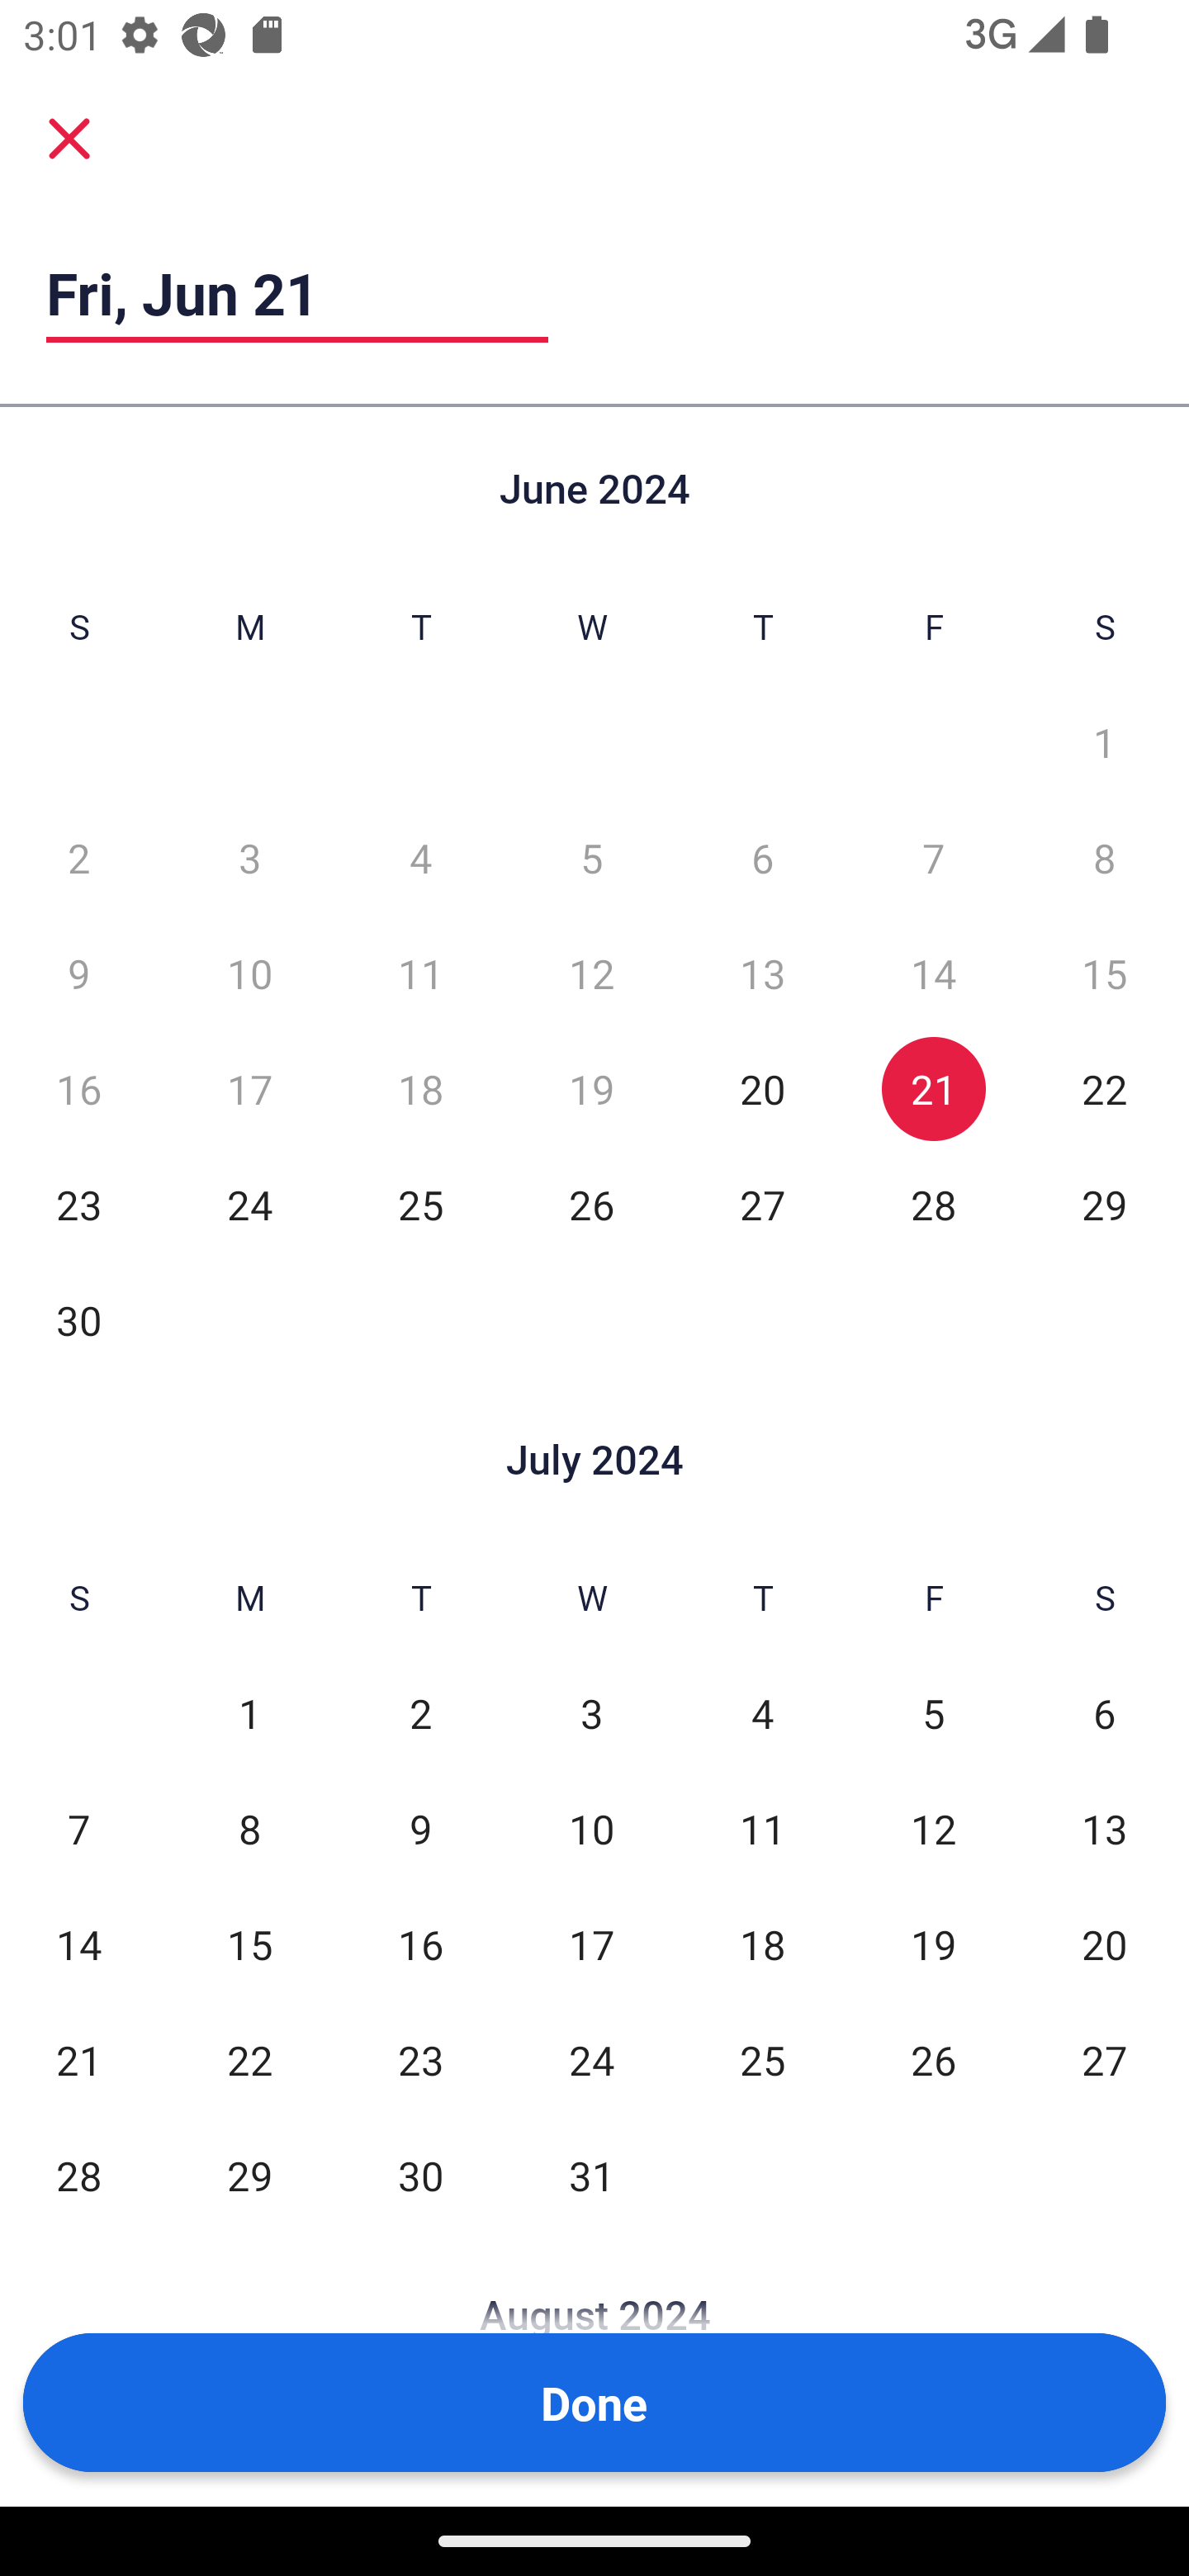 Image resolution: width=1189 pixels, height=2576 pixels. I want to click on 24 Wed, Jul 24, Not Selected, so click(591, 2059).